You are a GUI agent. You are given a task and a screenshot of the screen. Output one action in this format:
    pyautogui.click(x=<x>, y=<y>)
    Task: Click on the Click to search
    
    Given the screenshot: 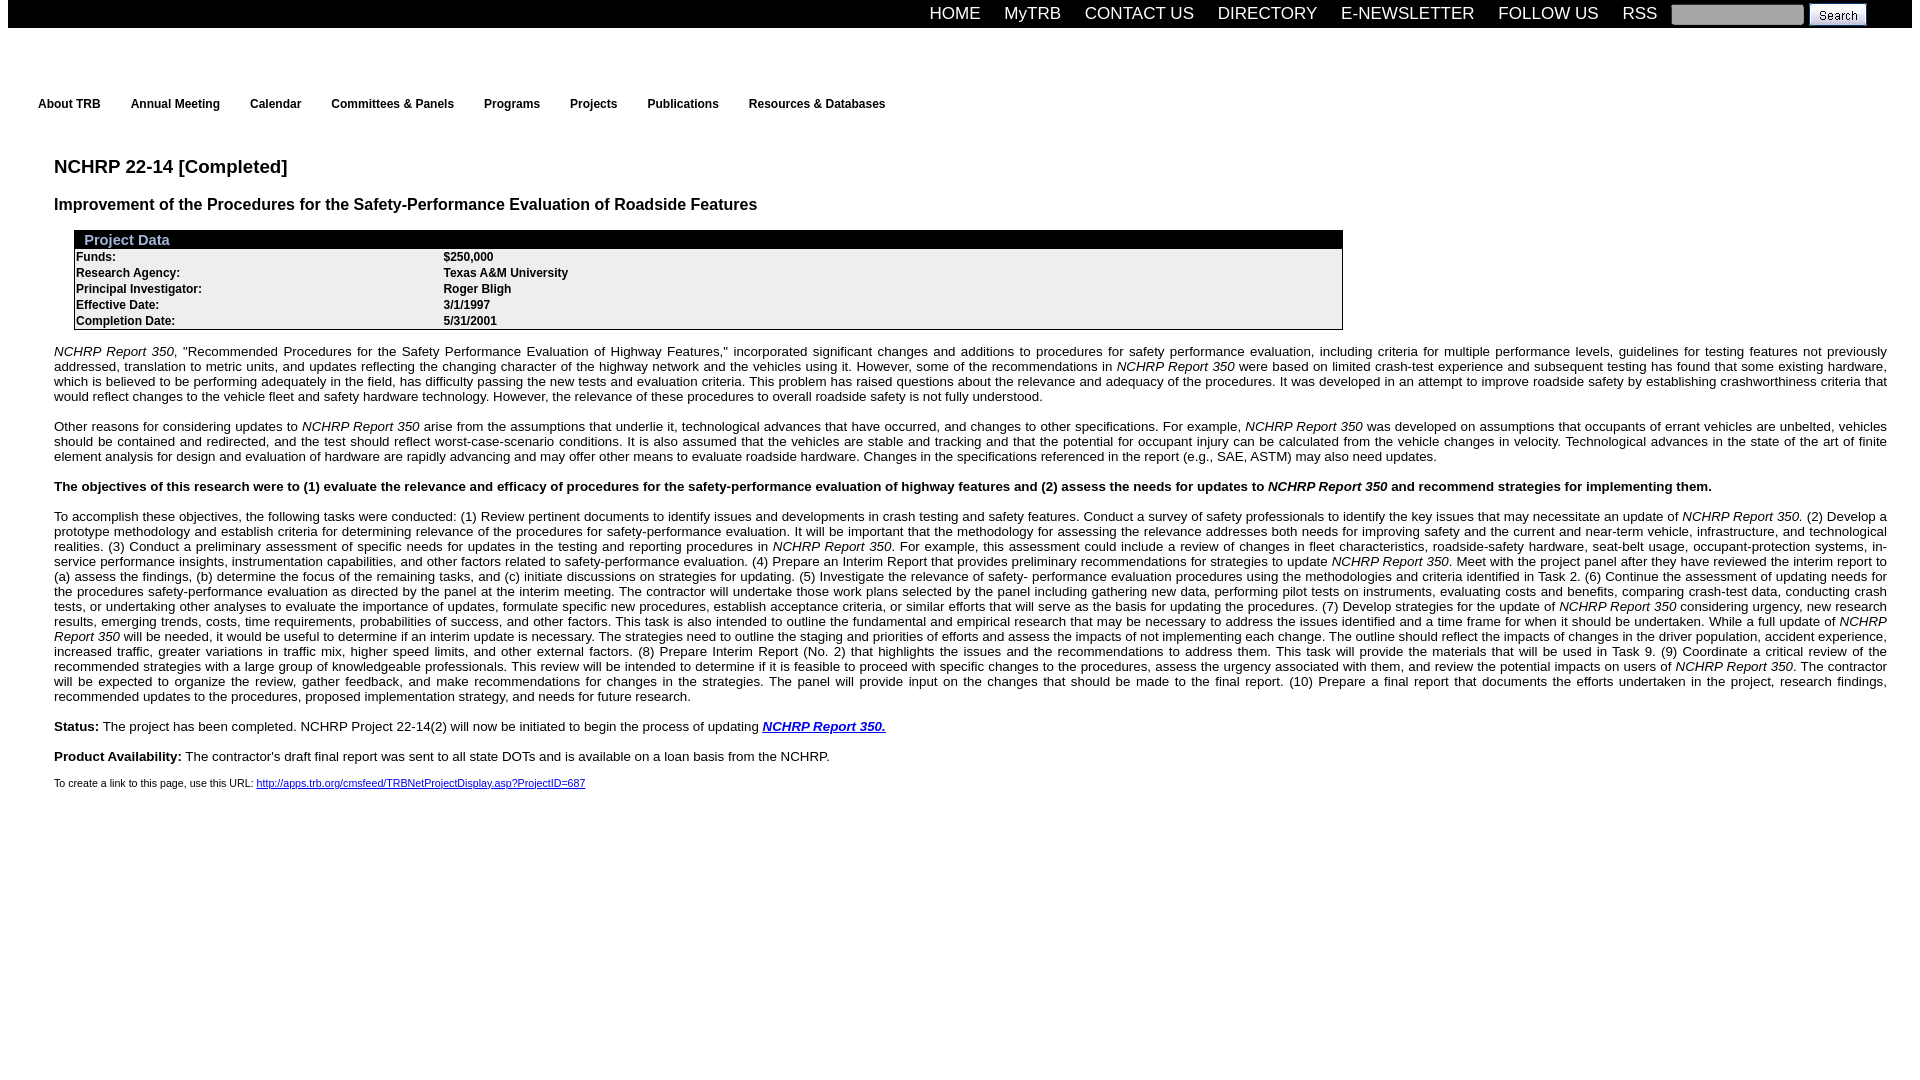 What is the action you would take?
    pyautogui.click(x=1837, y=13)
    